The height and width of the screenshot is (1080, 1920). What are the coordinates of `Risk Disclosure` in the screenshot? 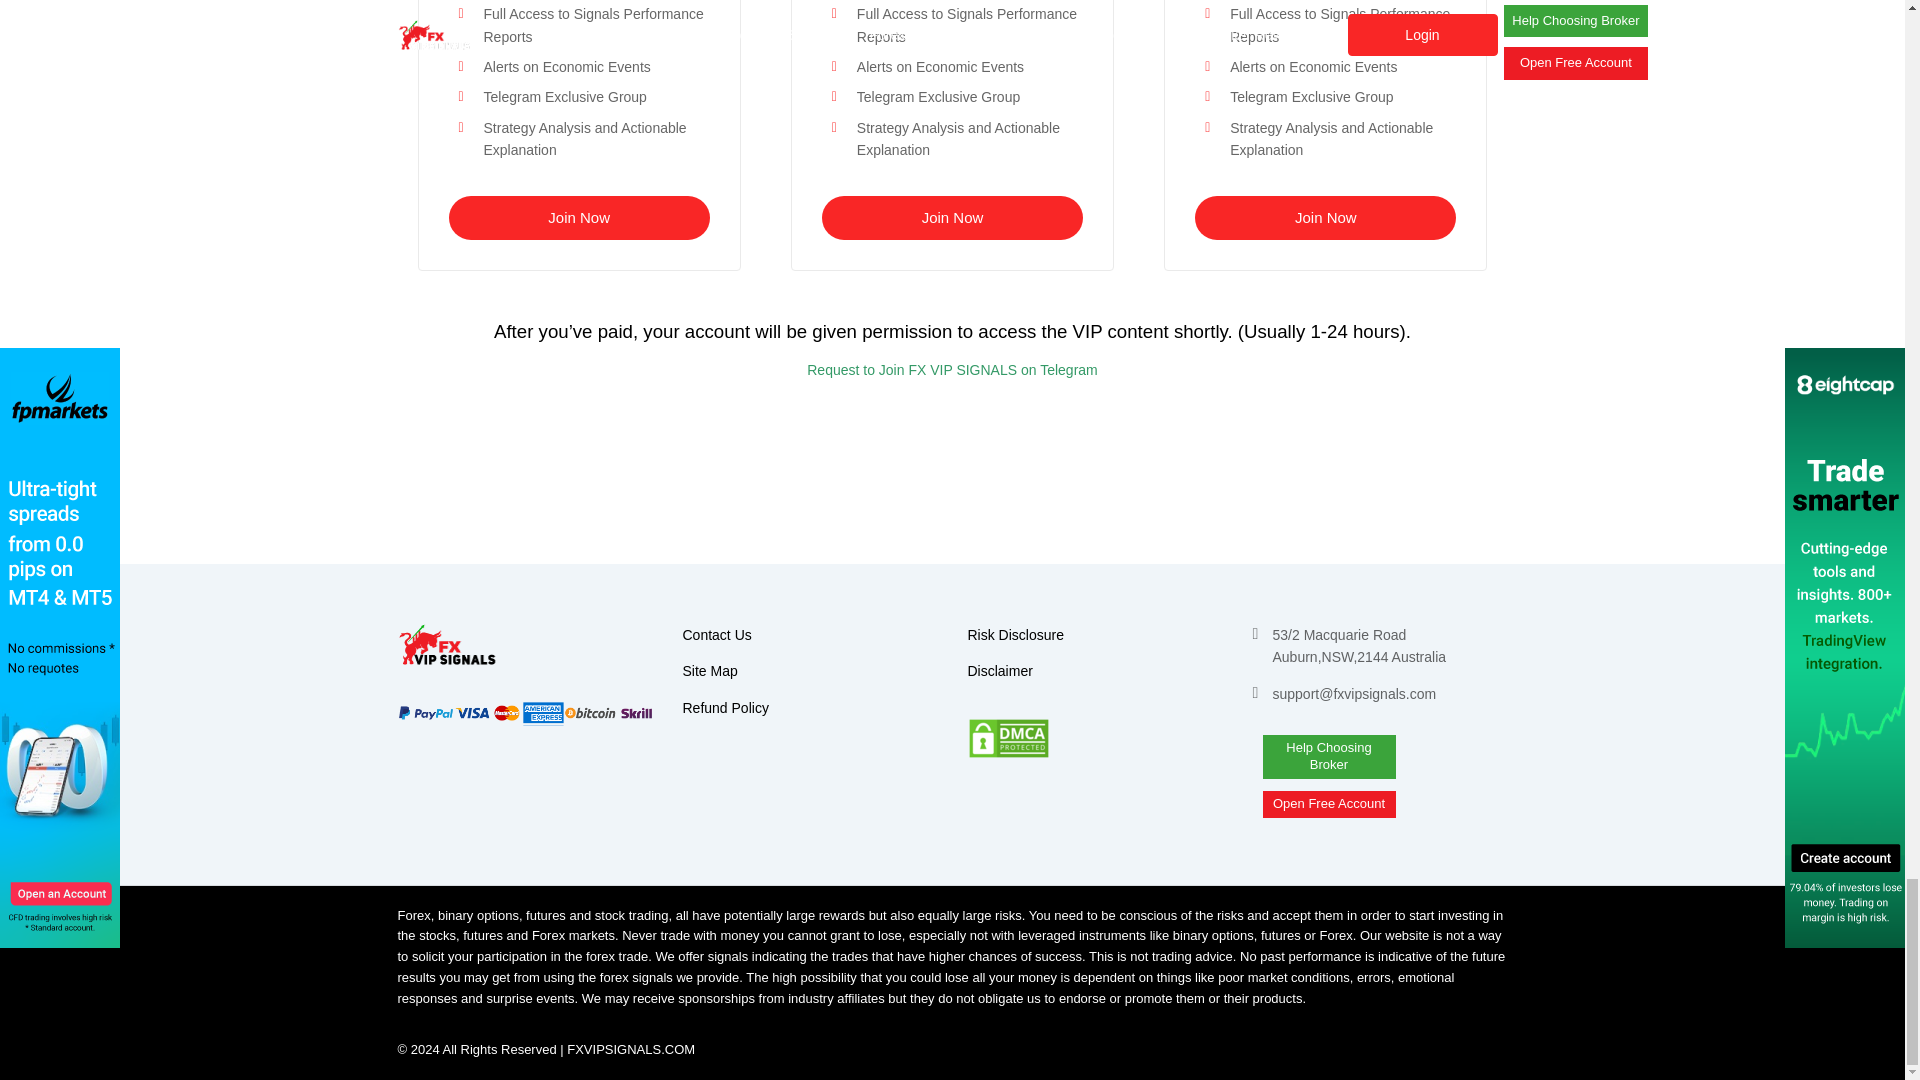 It's located at (1015, 634).